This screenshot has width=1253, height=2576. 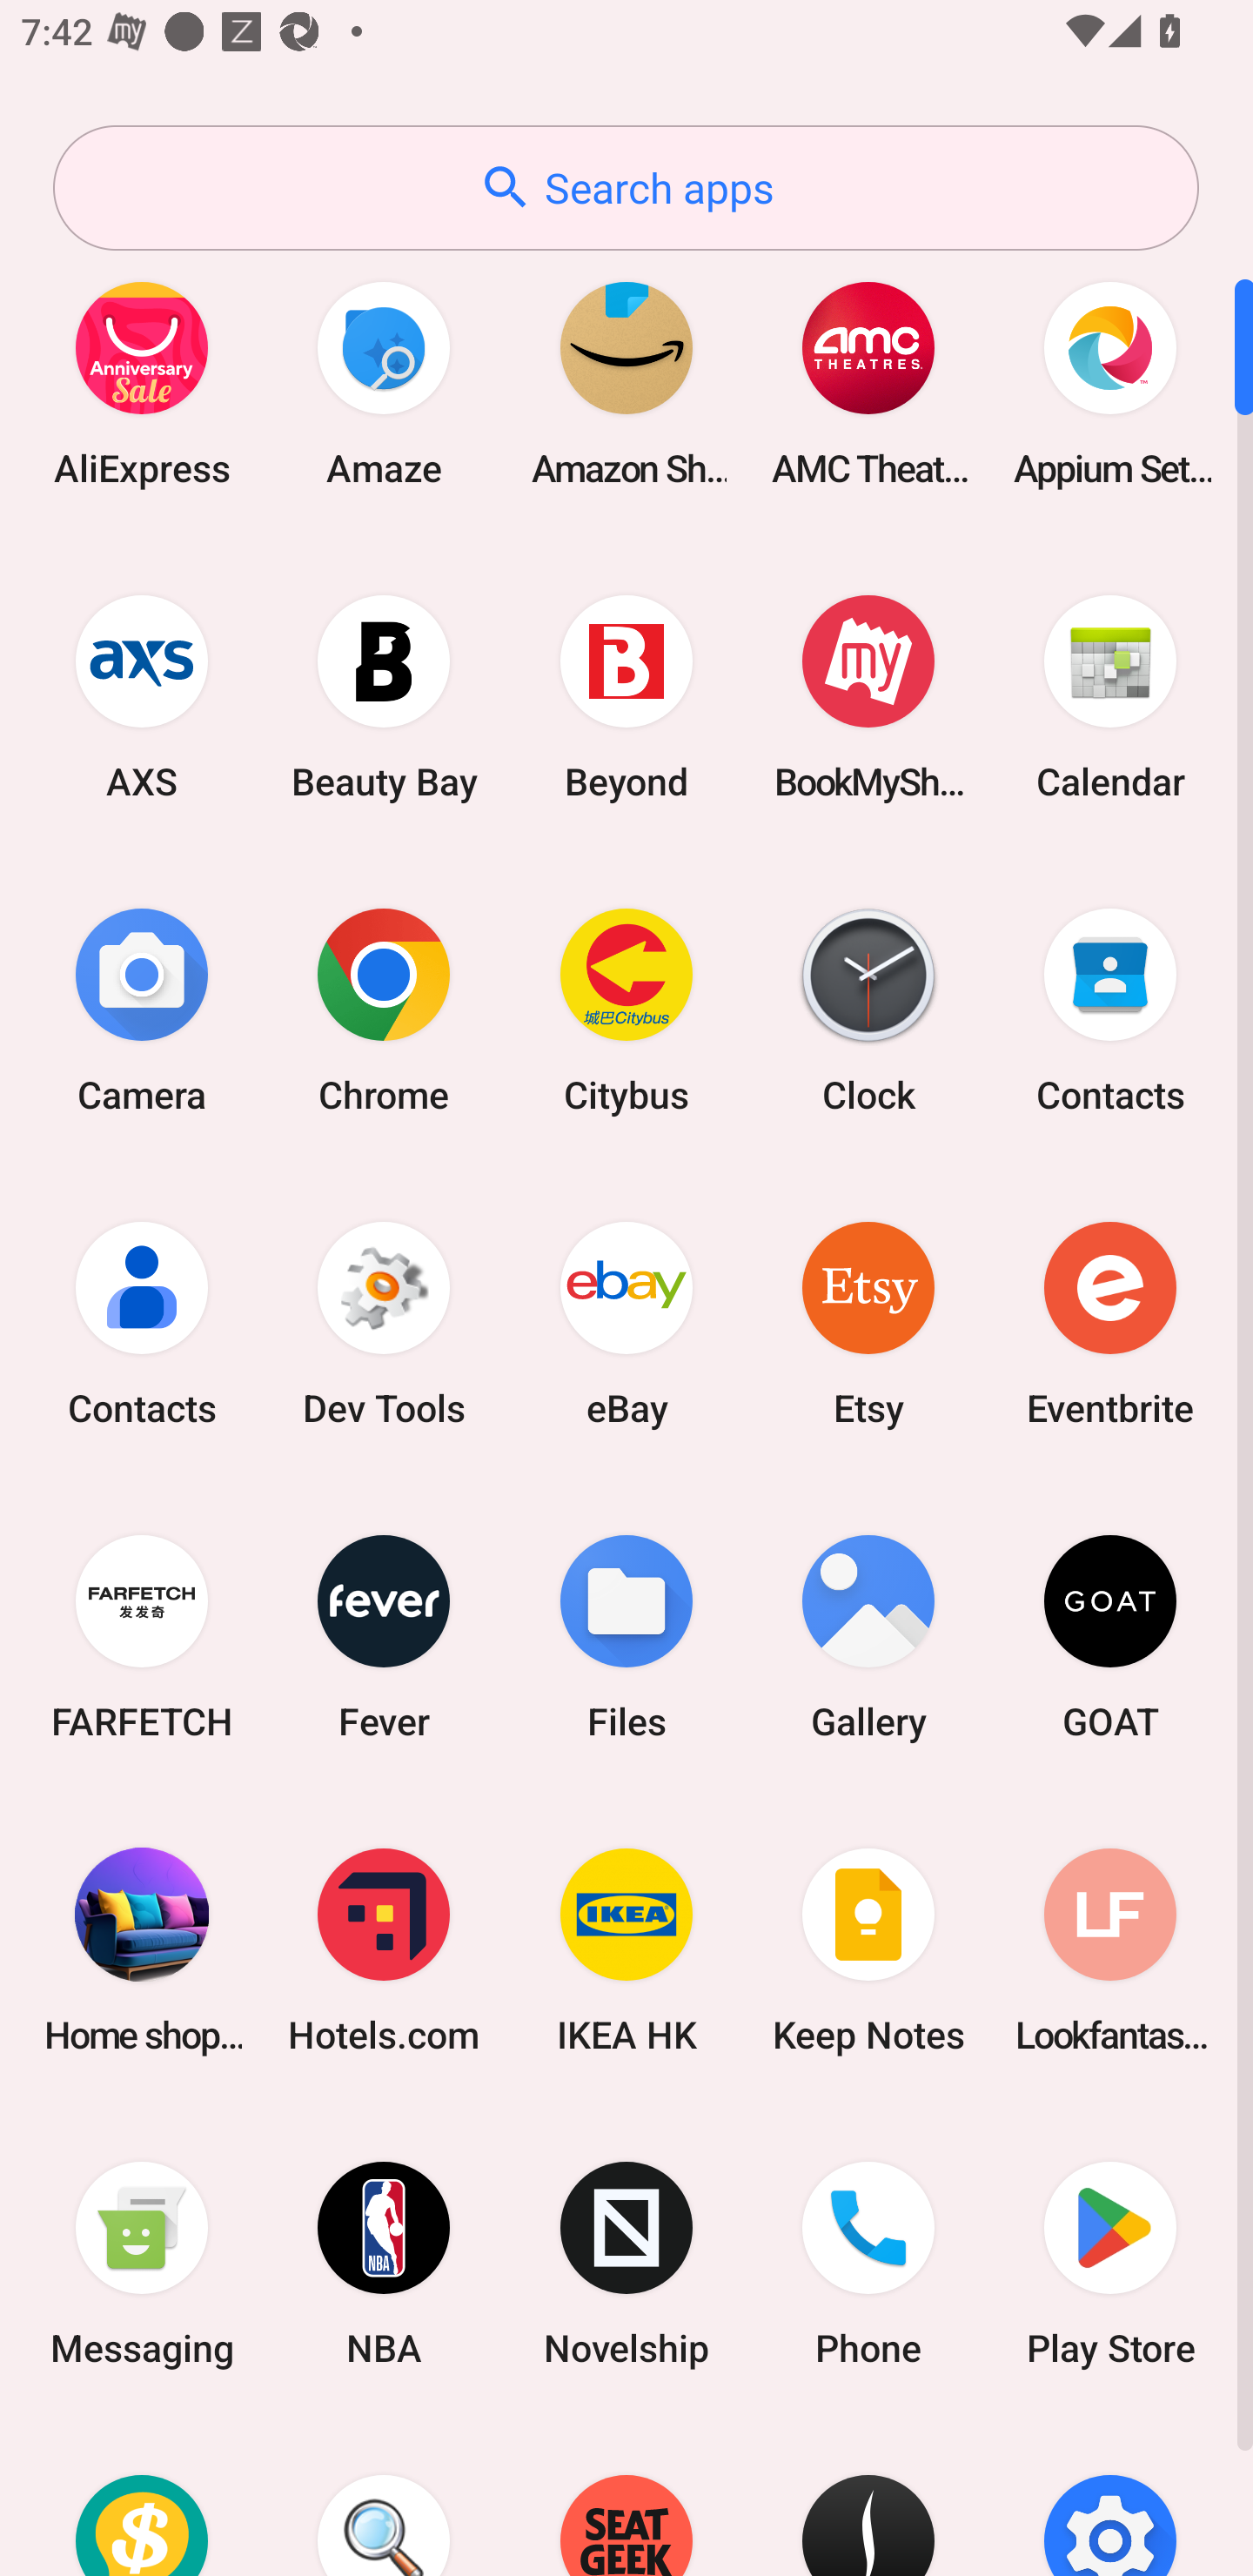 I want to click on Keep Notes, so click(x=868, y=1949).